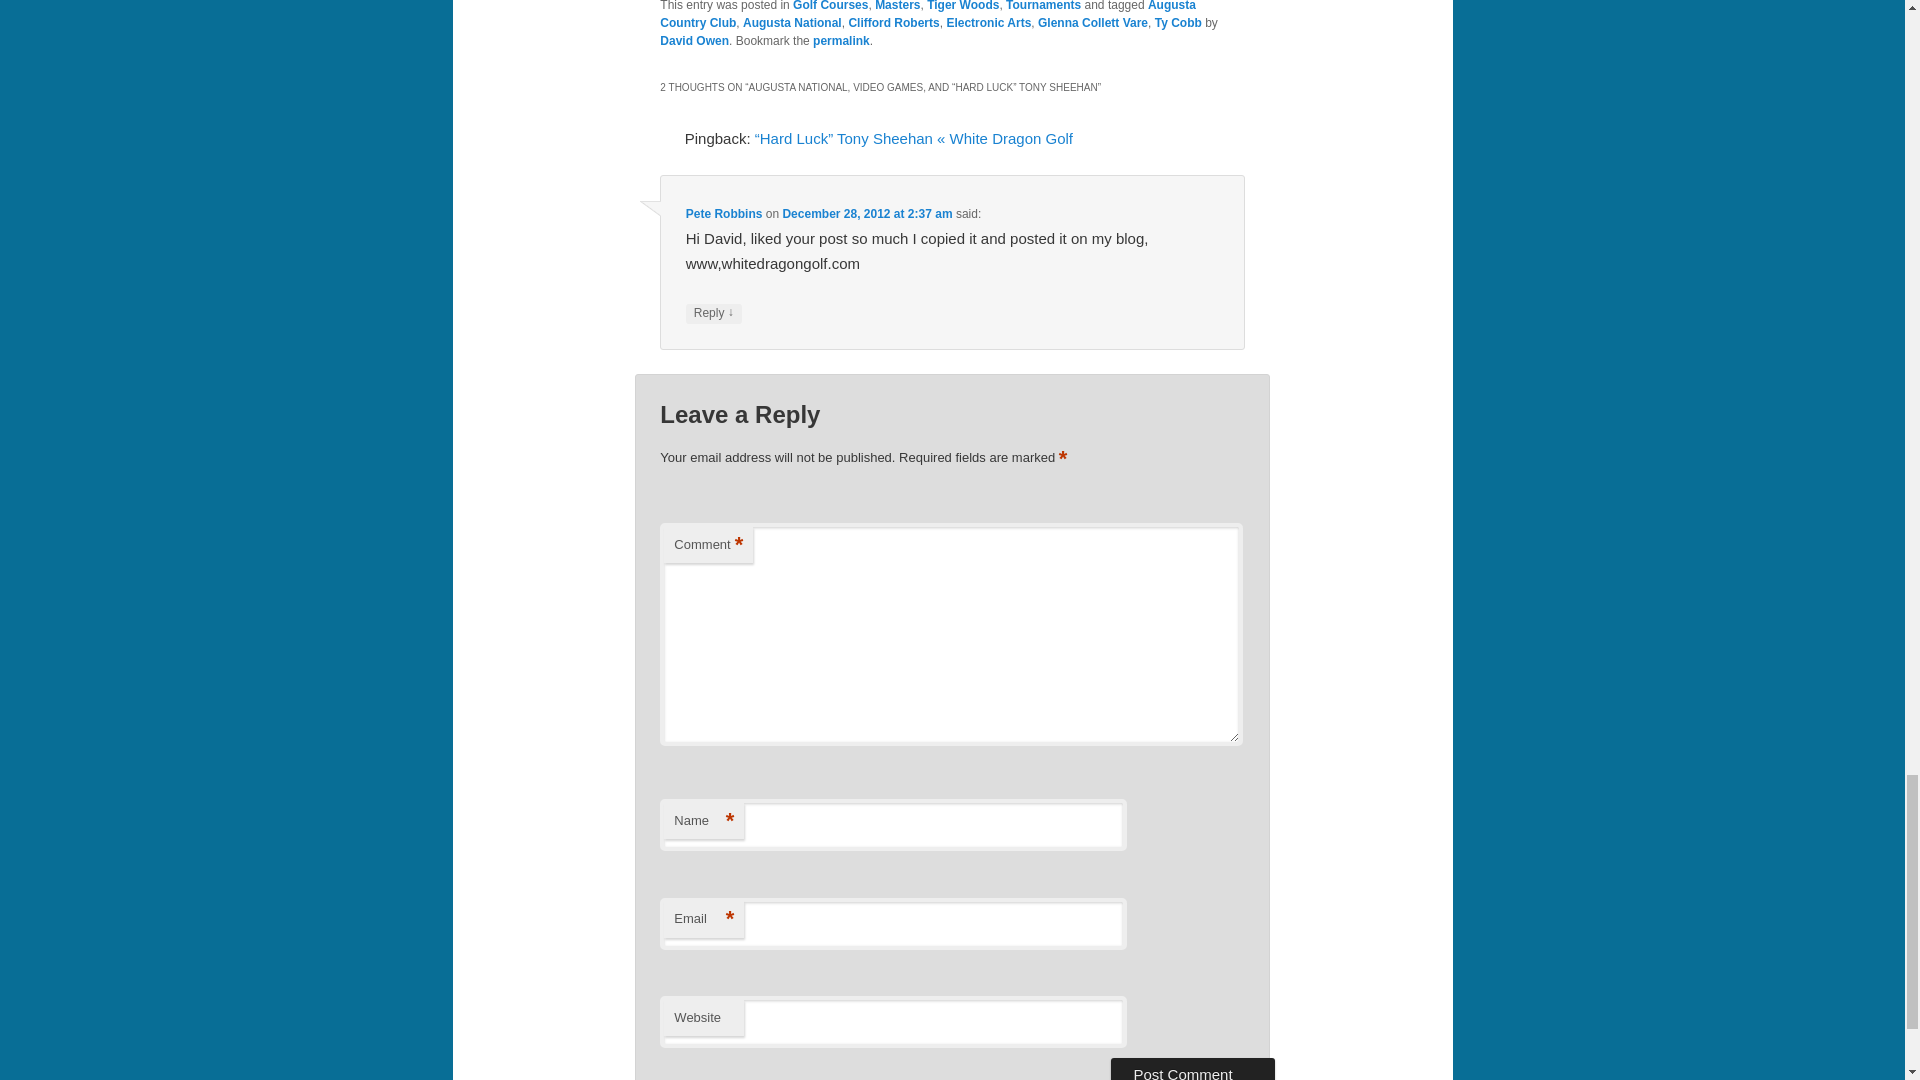 The image size is (1920, 1080). Describe the element at coordinates (792, 23) in the screenshot. I see `Augusta National` at that location.